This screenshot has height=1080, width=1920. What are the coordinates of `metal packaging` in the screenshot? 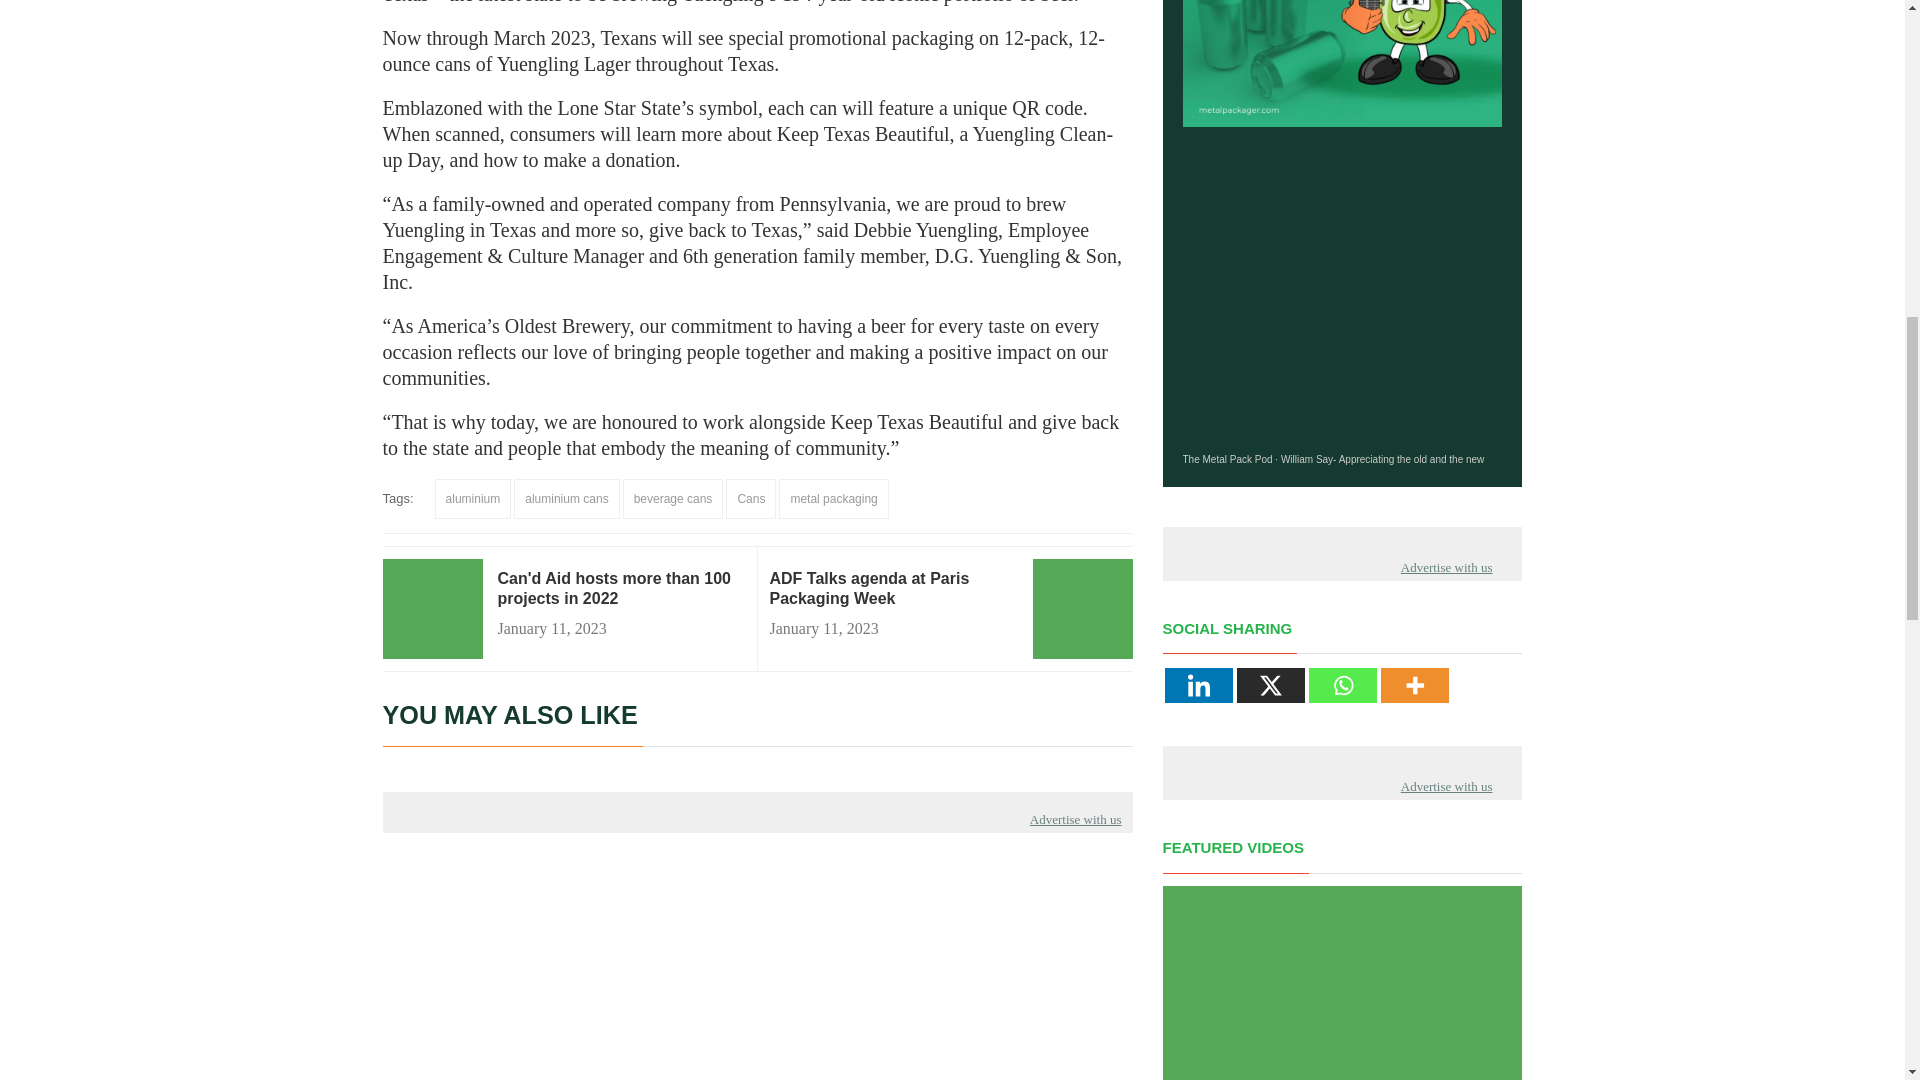 It's located at (833, 499).